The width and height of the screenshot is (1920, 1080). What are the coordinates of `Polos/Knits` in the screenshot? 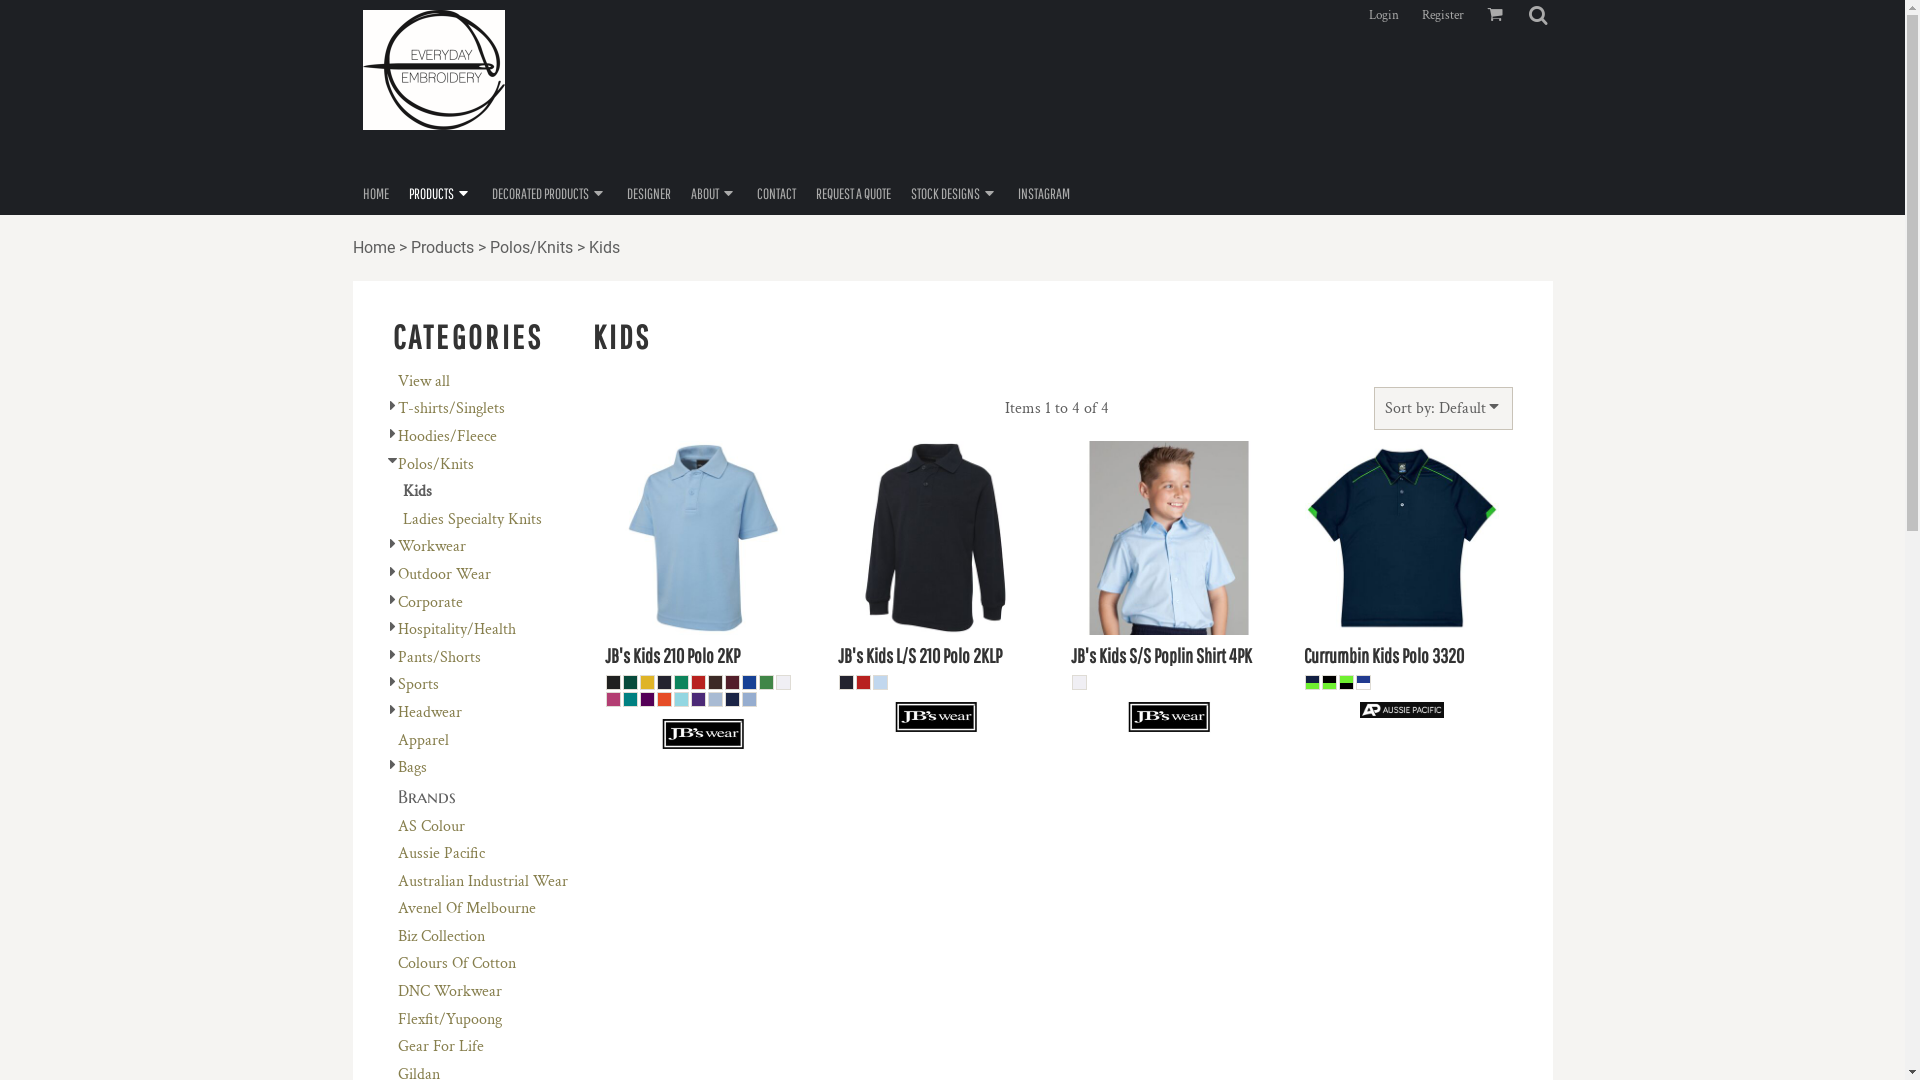 It's located at (531, 248).